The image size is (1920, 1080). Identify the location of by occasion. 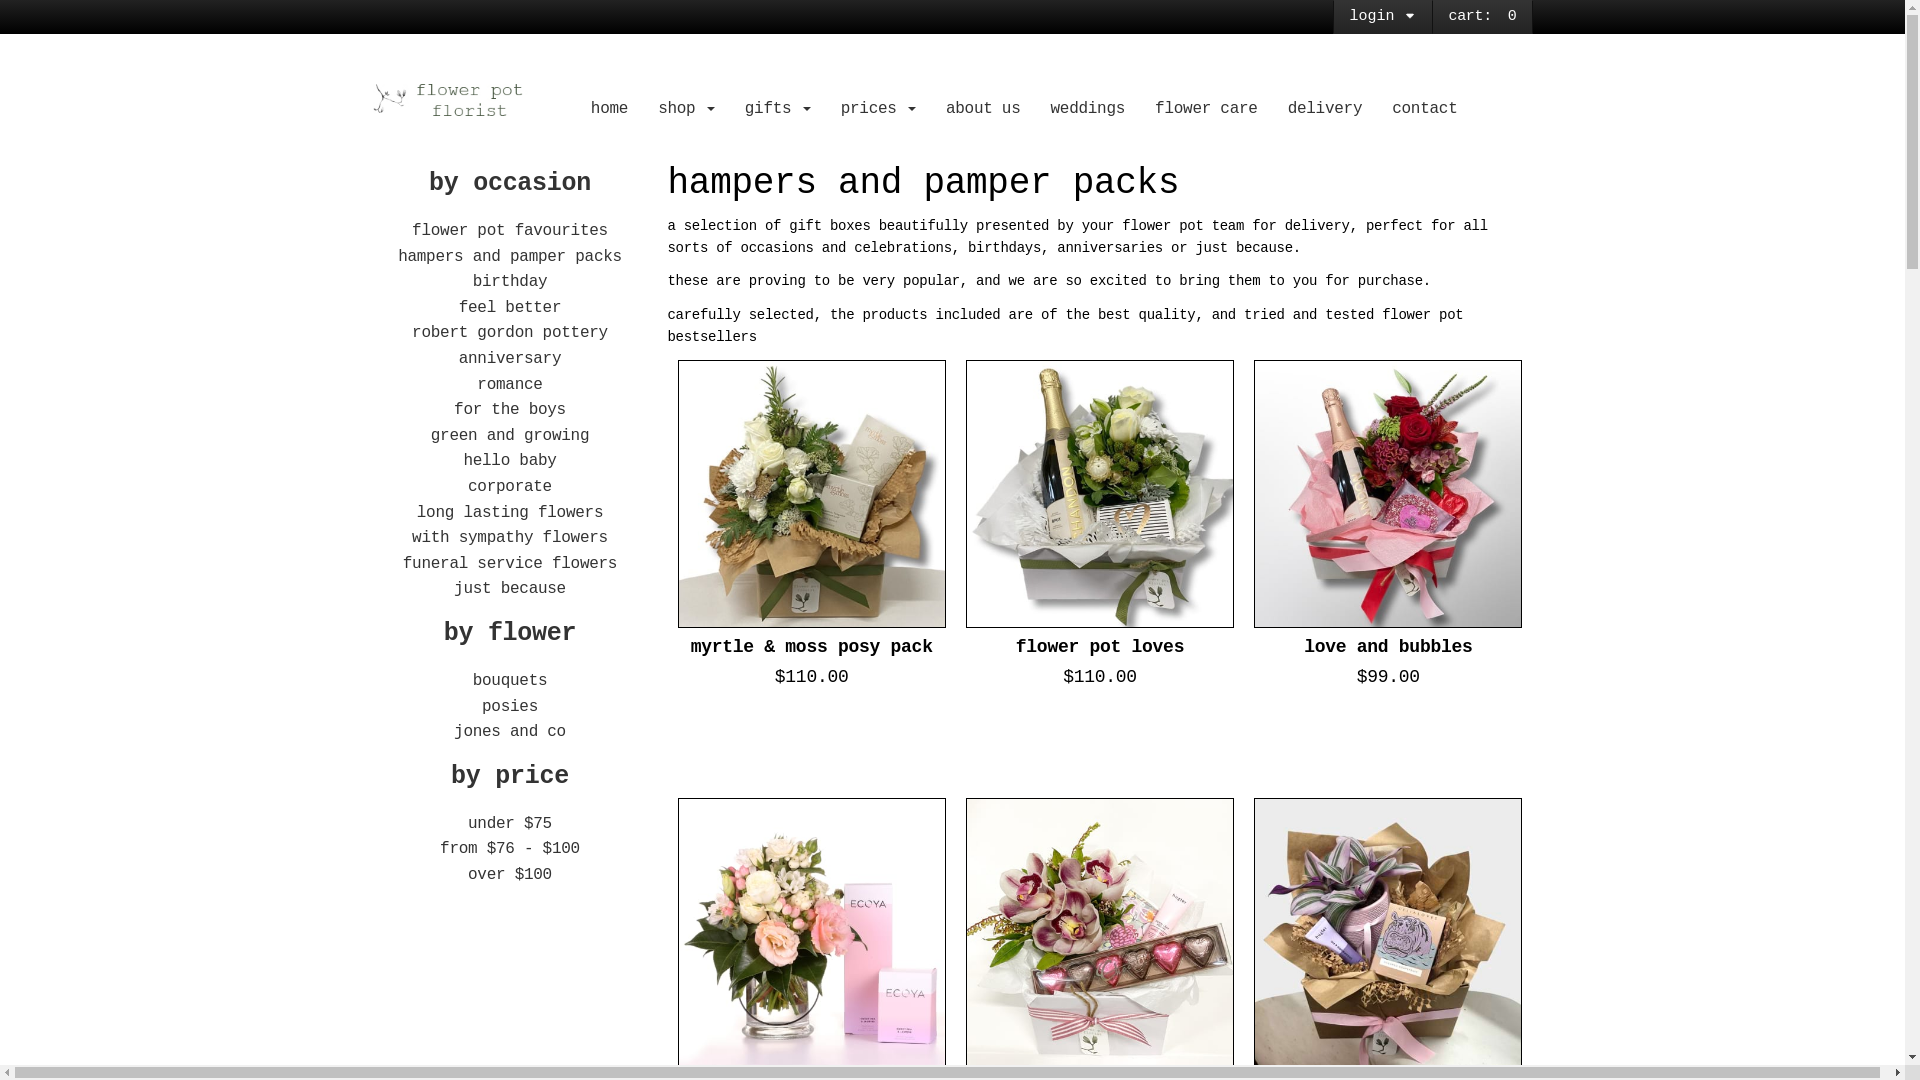
(510, 184).